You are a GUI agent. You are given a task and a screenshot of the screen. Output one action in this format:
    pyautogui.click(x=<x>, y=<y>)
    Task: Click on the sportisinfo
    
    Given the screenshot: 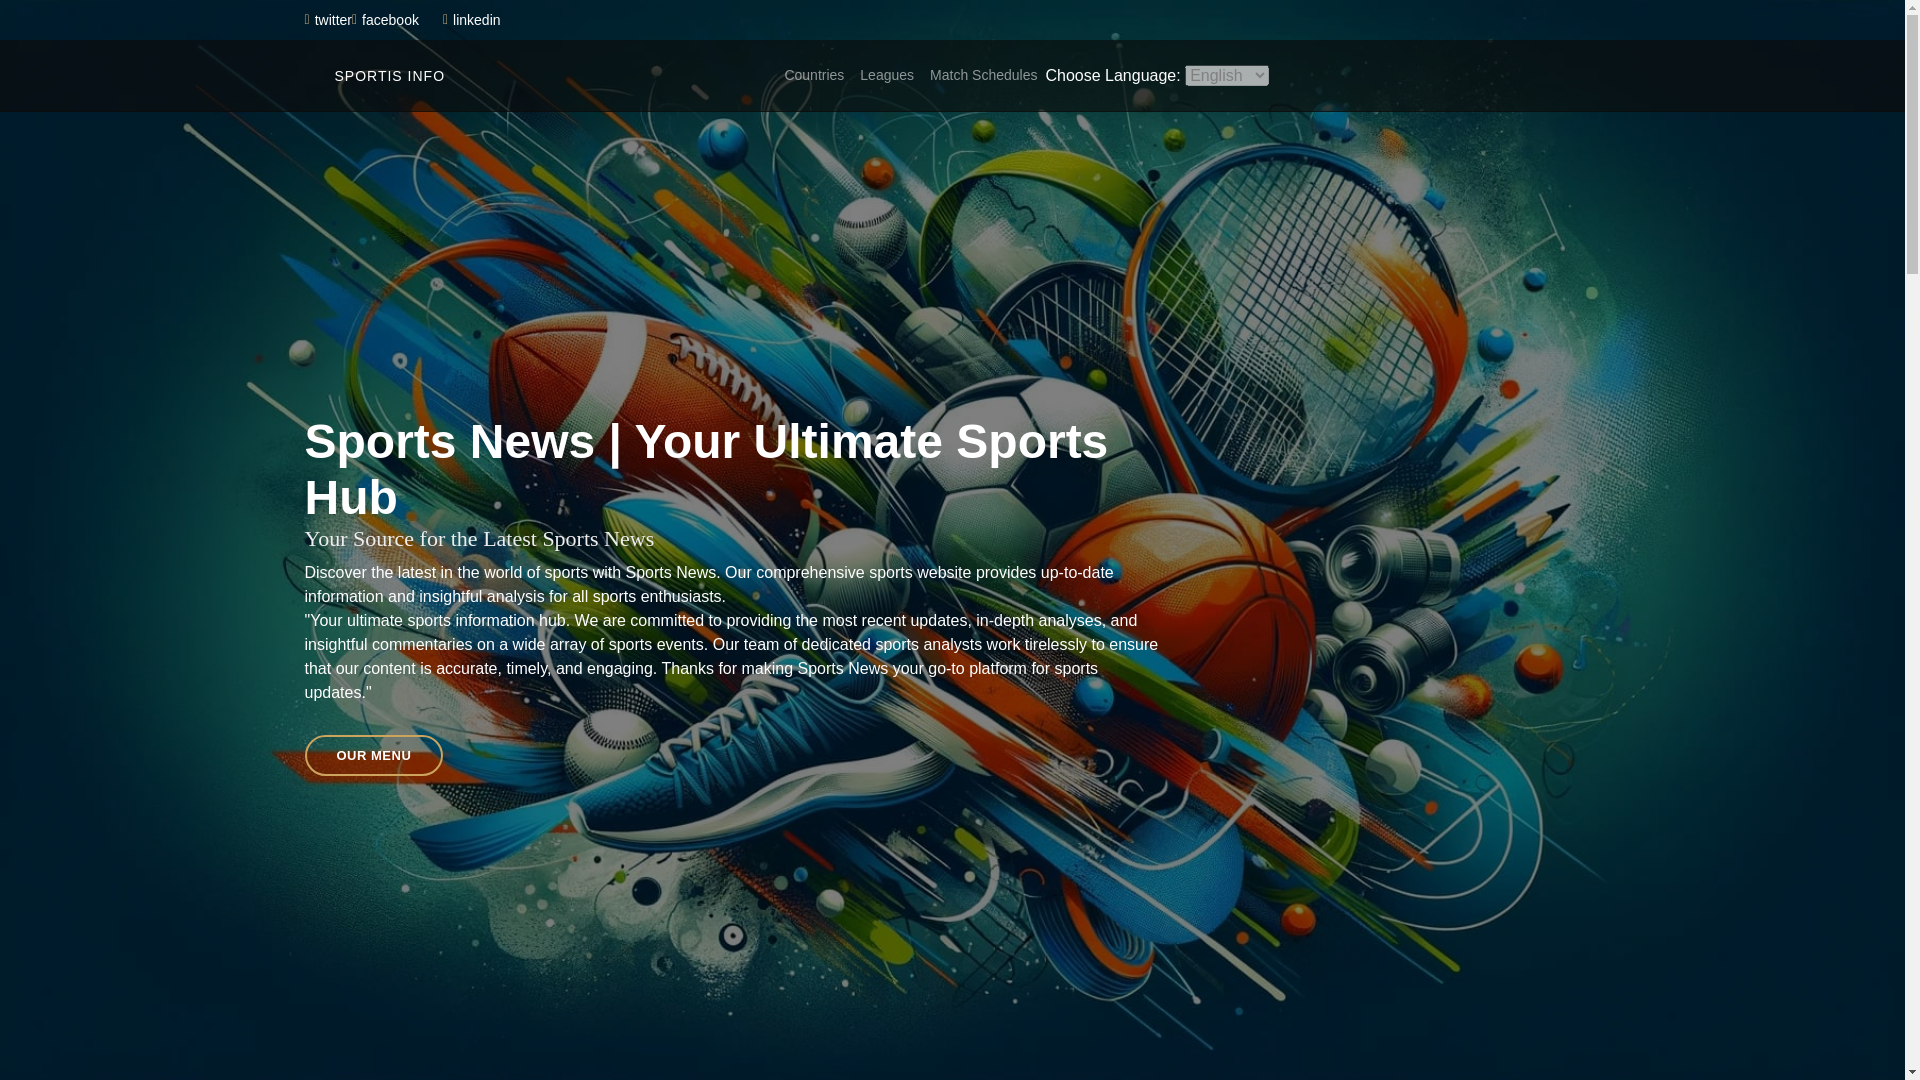 What is the action you would take?
    pyautogui.click(x=388, y=20)
    